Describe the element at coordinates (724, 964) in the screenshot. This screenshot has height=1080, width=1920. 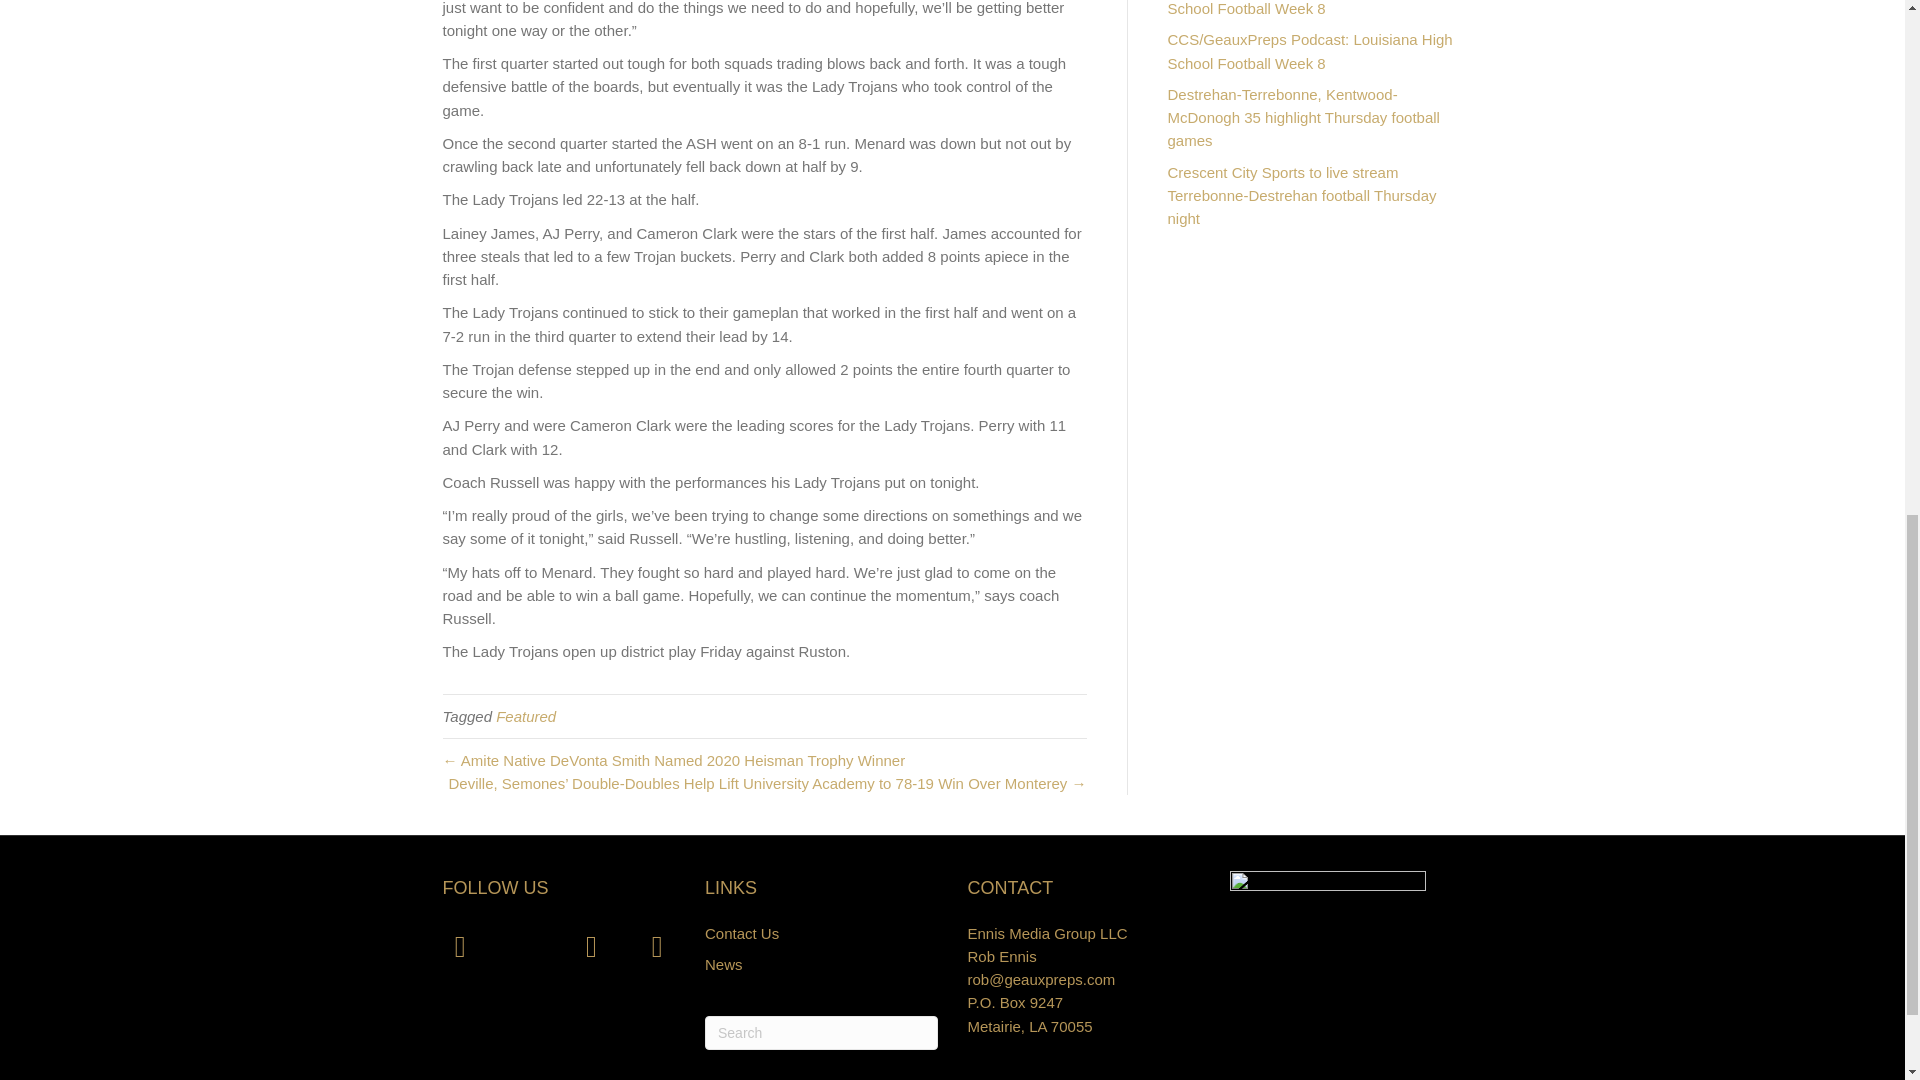
I see `News` at that location.